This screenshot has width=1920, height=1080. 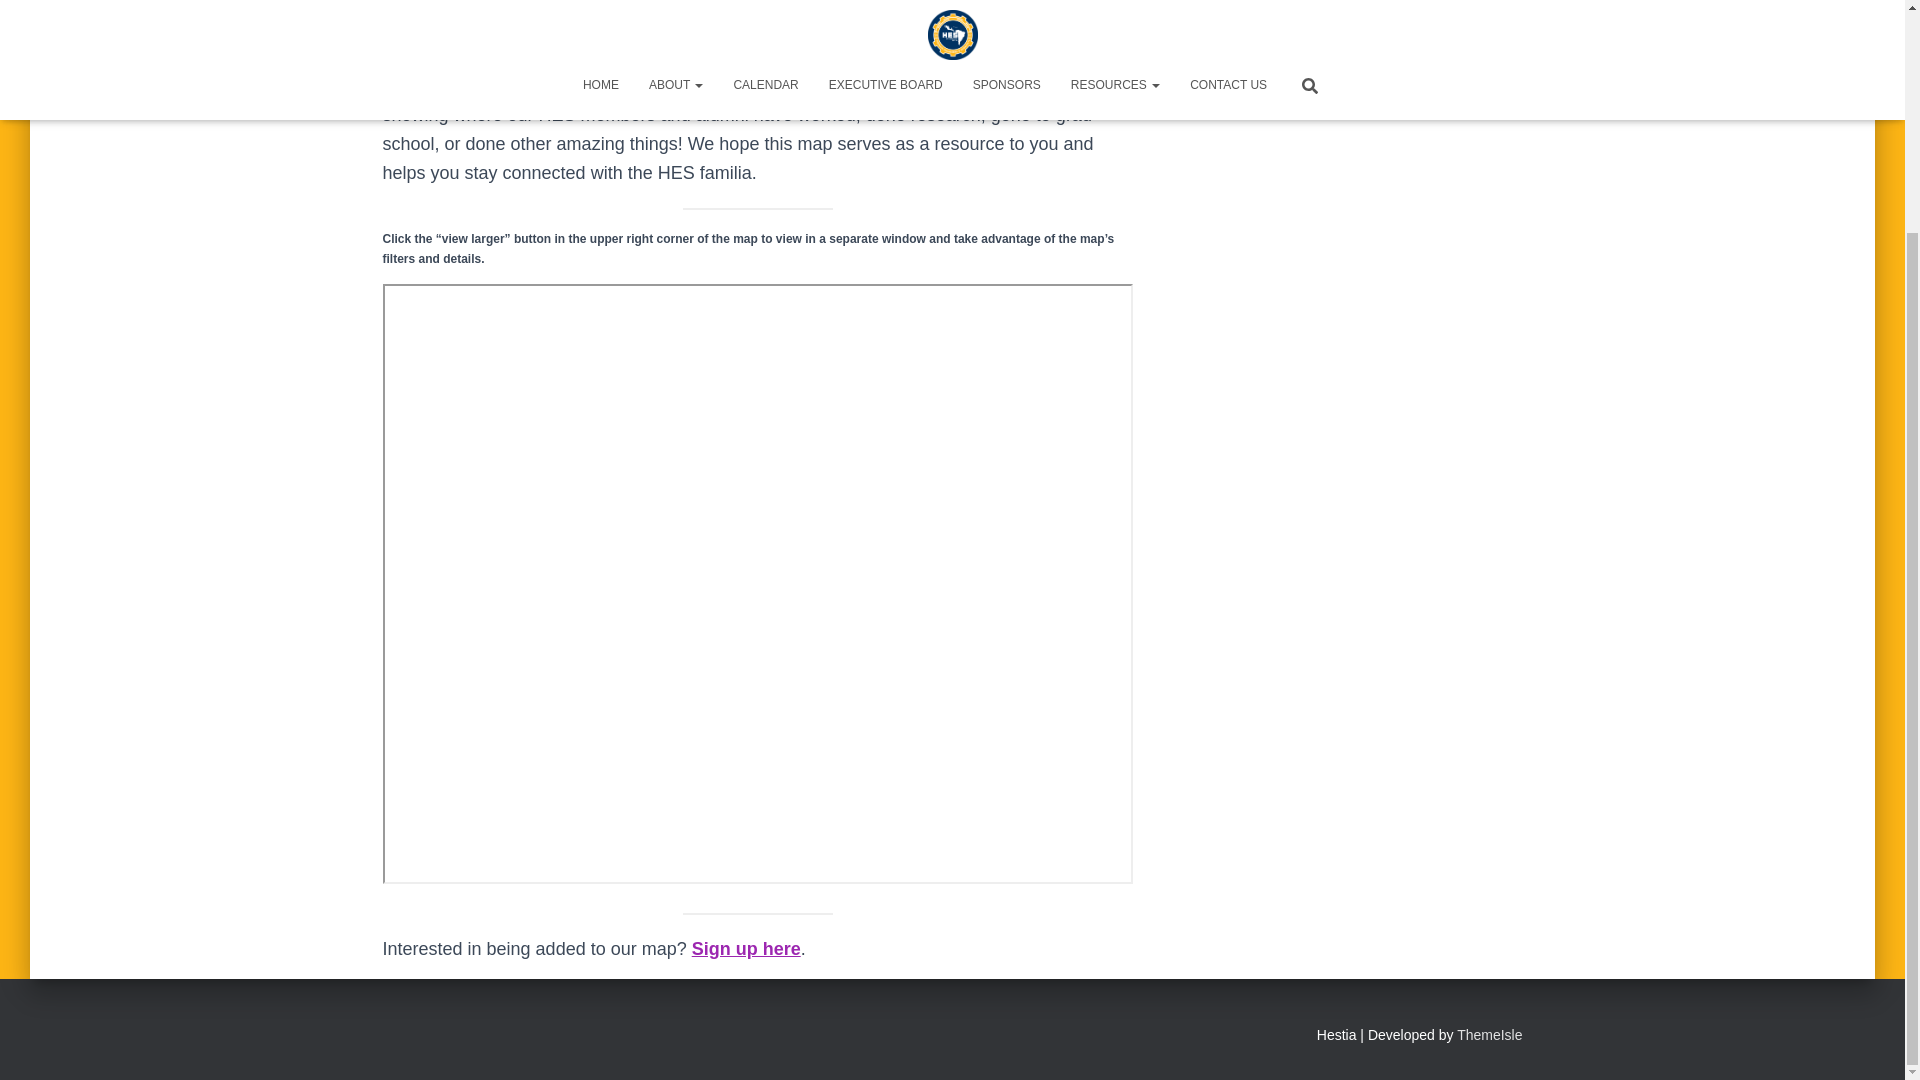 What do you see at coordinates (746, 948) in the screenshot?
I see `Sign up here` at bounding box center [746, 948].